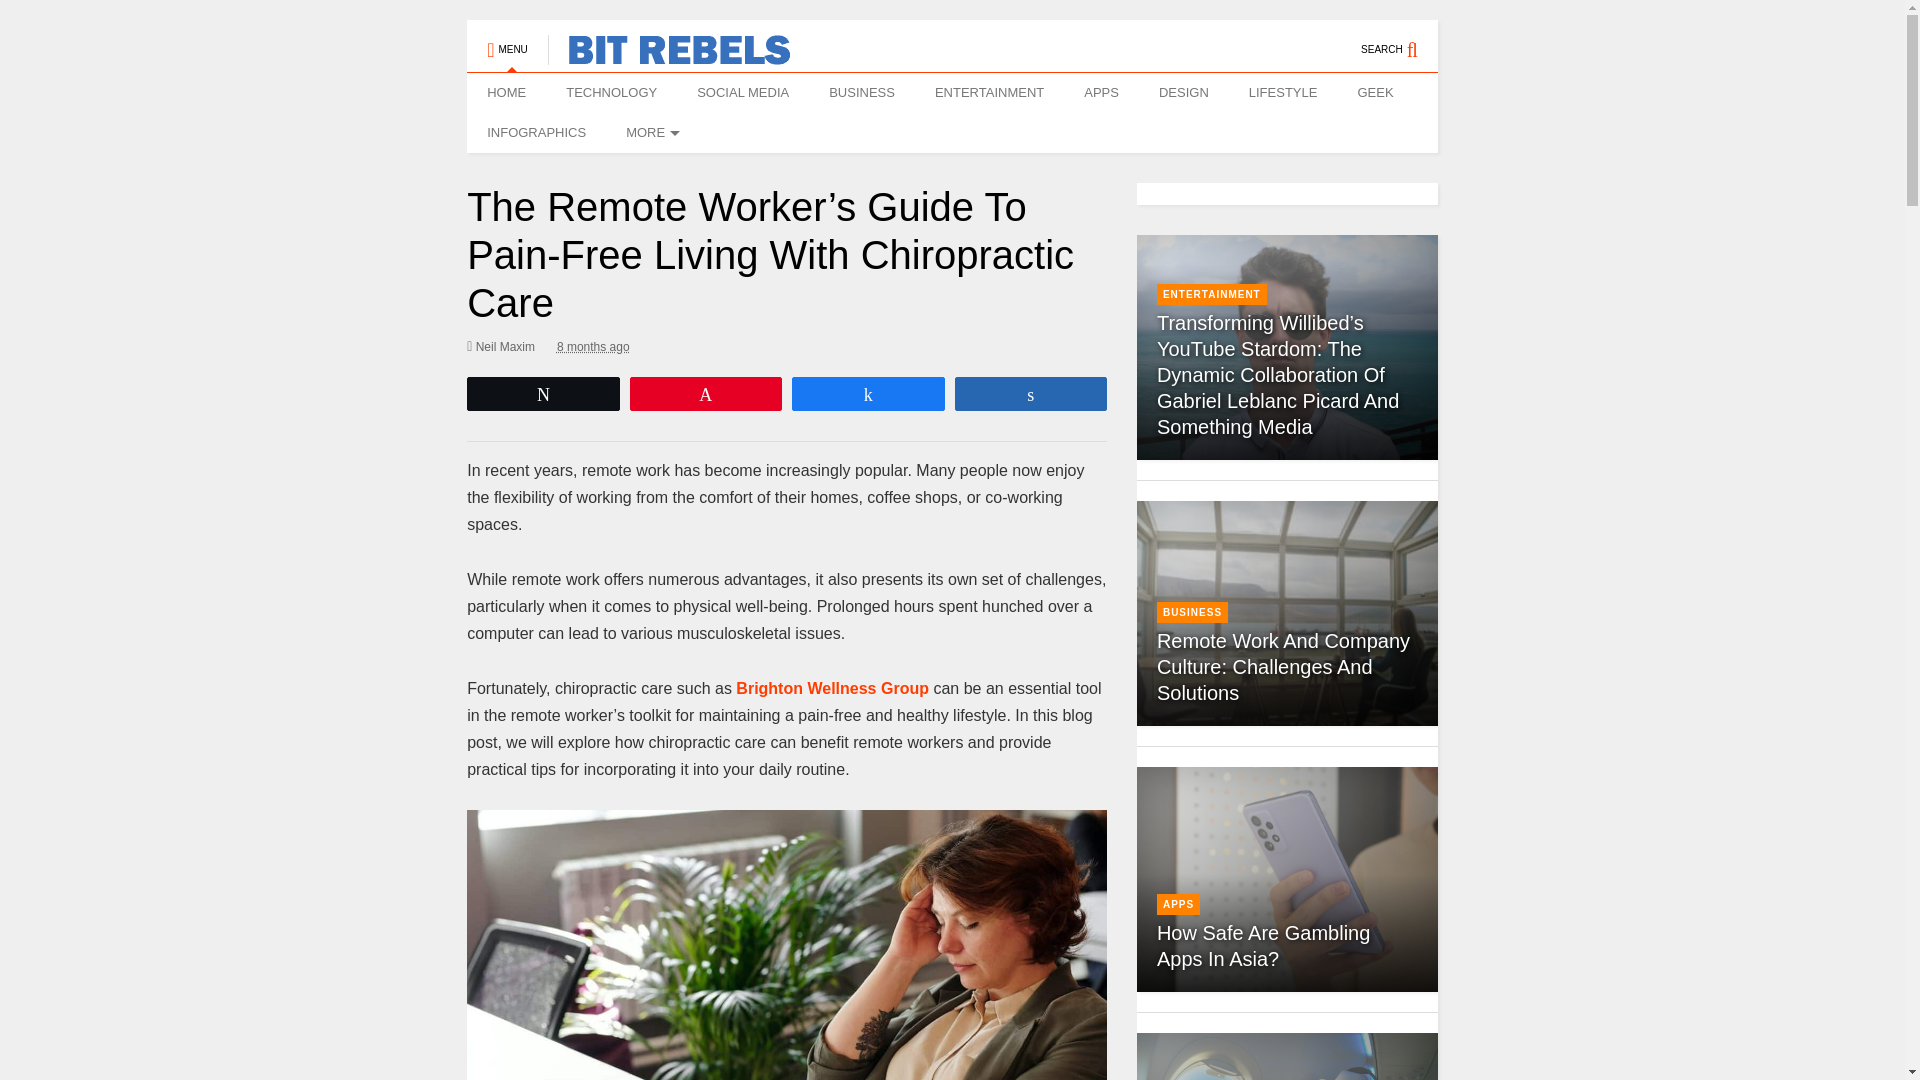  I want to click on INFOGRAPHICS, so click(536, 133).